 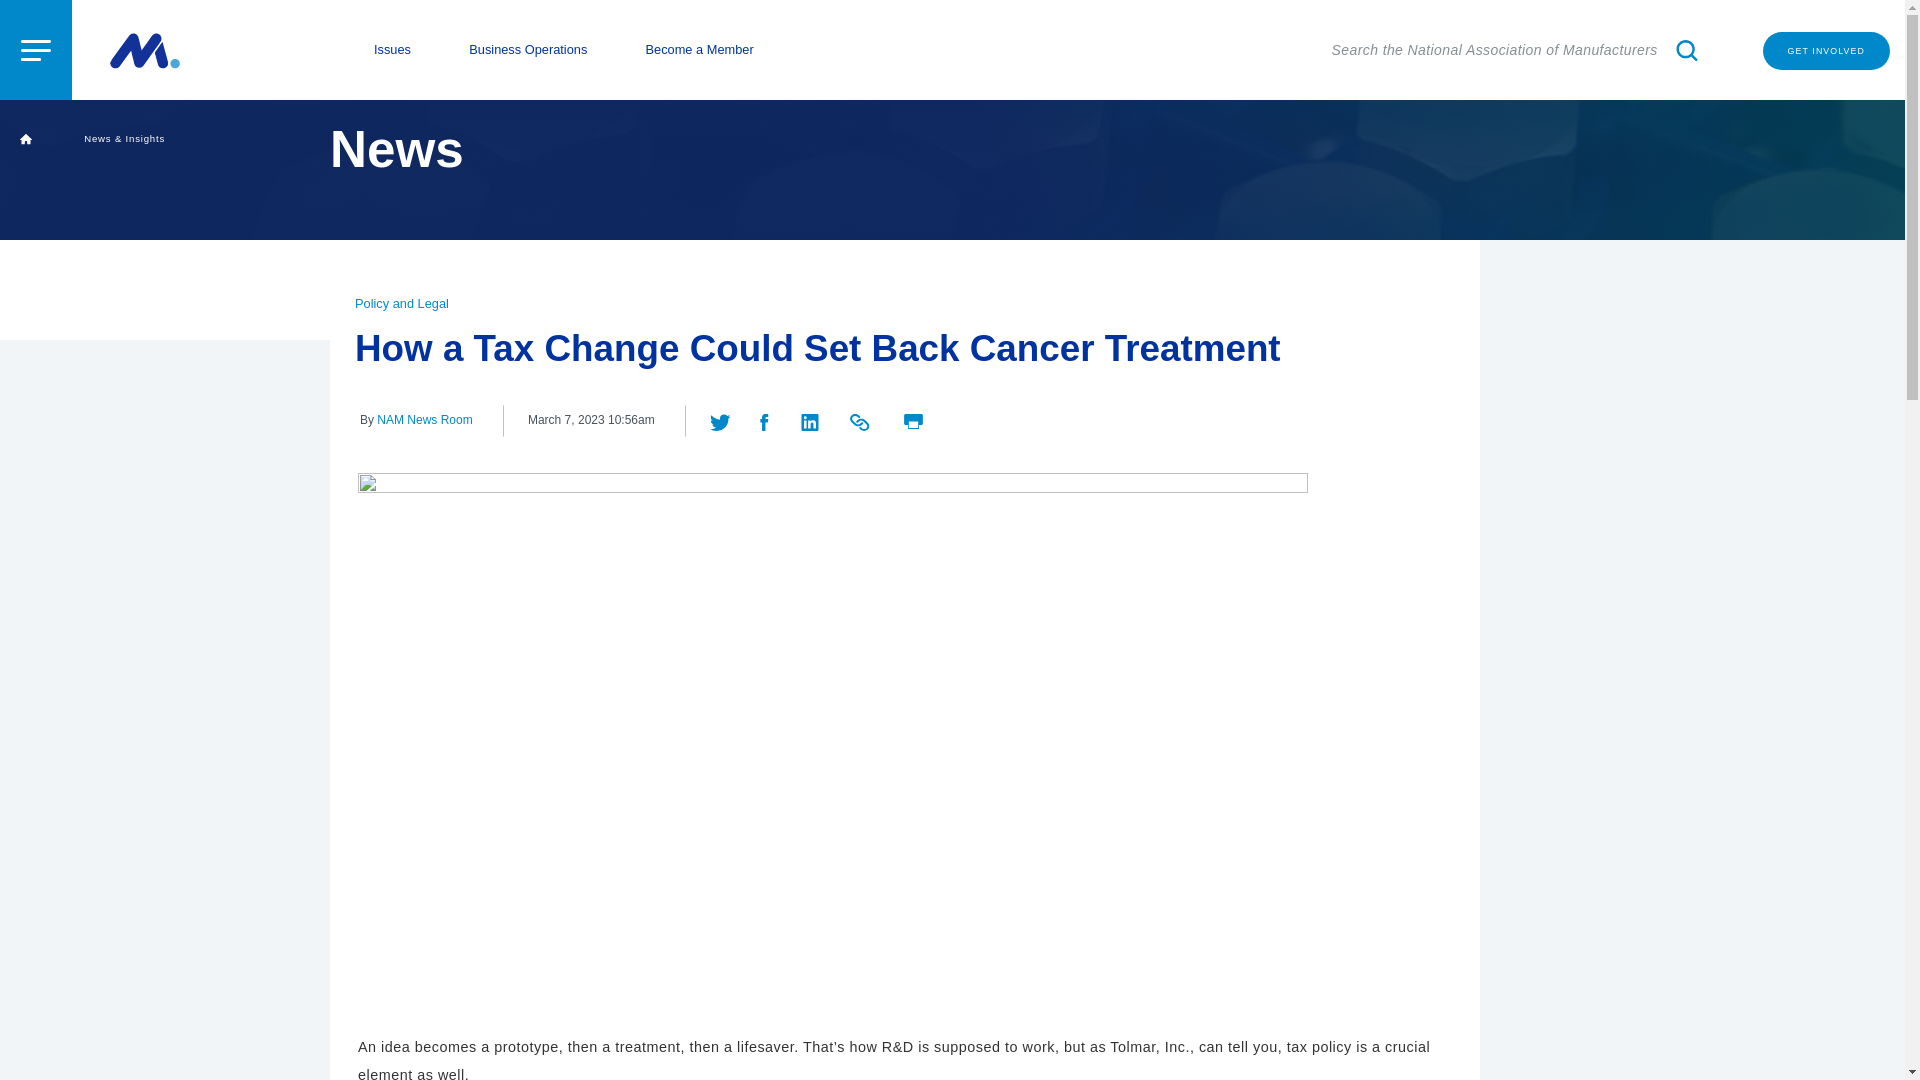 What do you see at coordinates (402, 303) in the screenshot?
I see `Policy and Legal` at bounding box center [402, 303].